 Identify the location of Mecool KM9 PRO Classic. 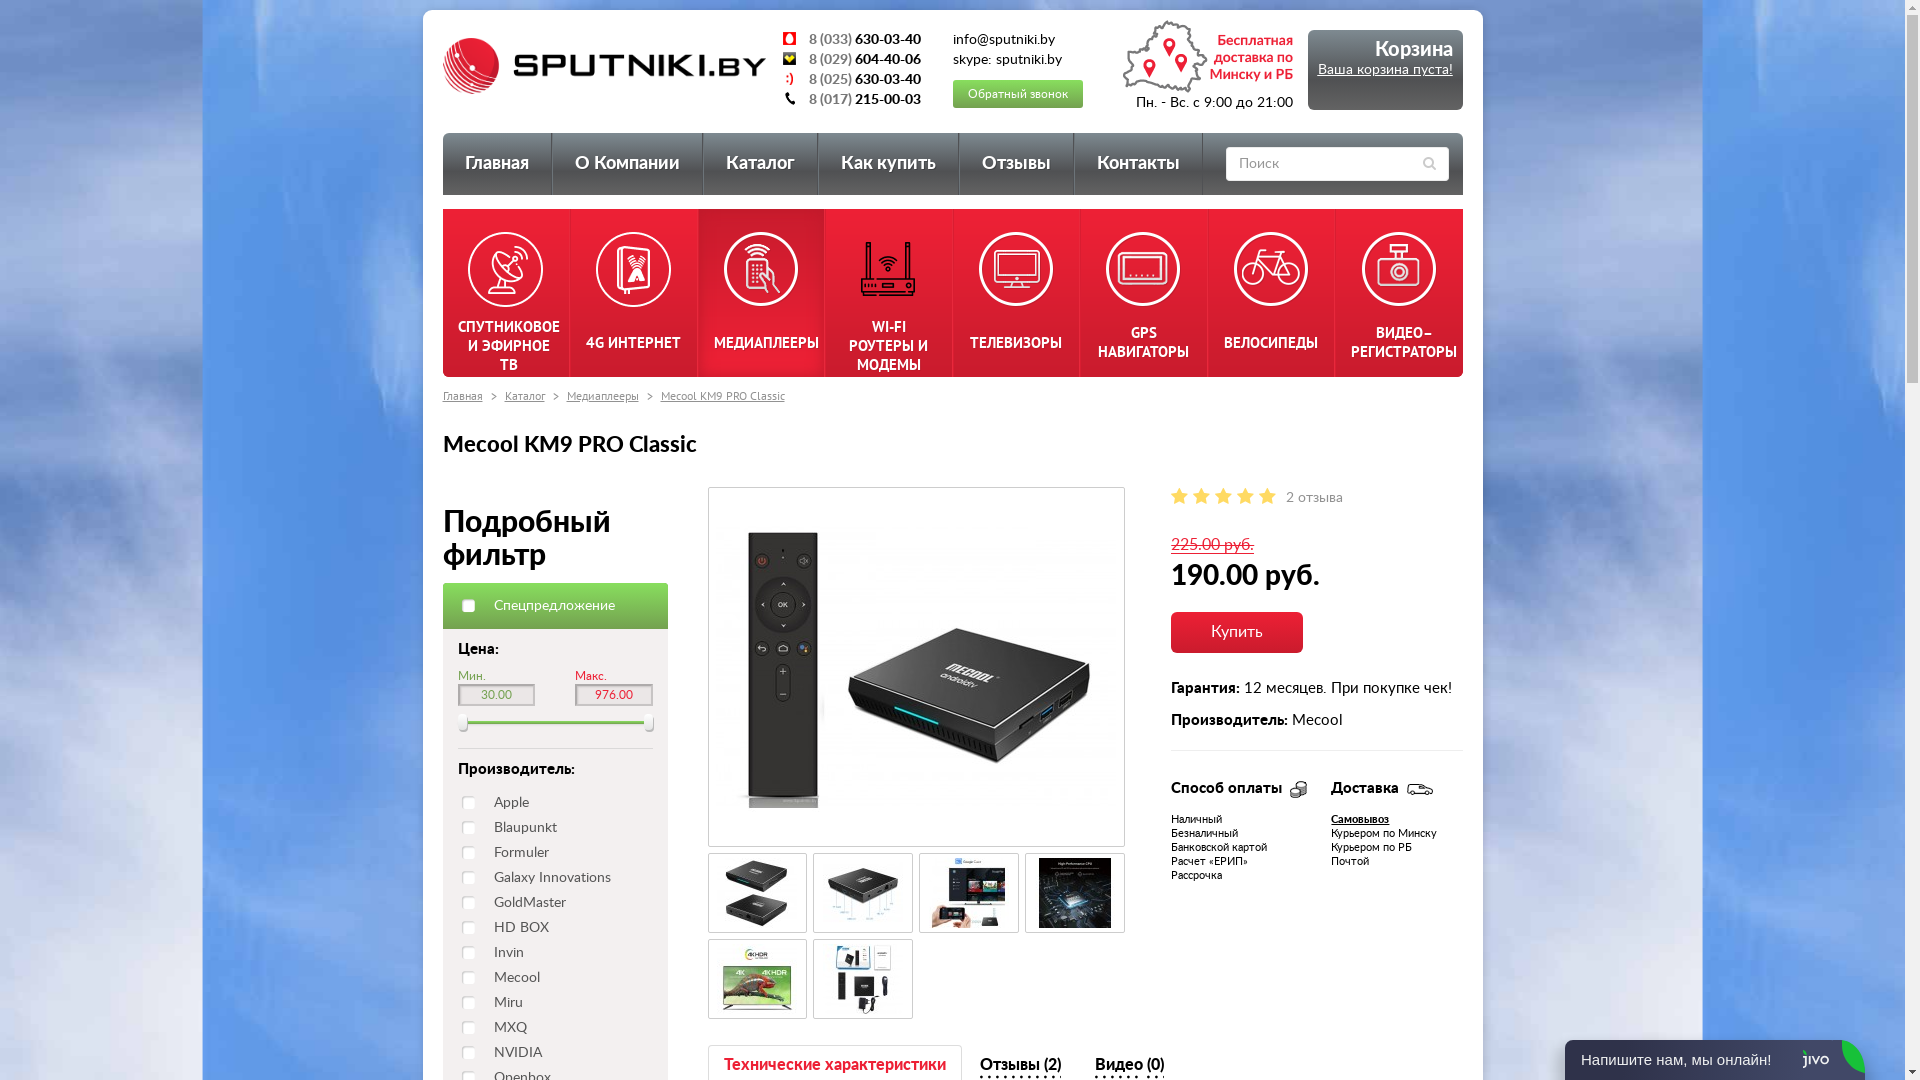
(757, 893).